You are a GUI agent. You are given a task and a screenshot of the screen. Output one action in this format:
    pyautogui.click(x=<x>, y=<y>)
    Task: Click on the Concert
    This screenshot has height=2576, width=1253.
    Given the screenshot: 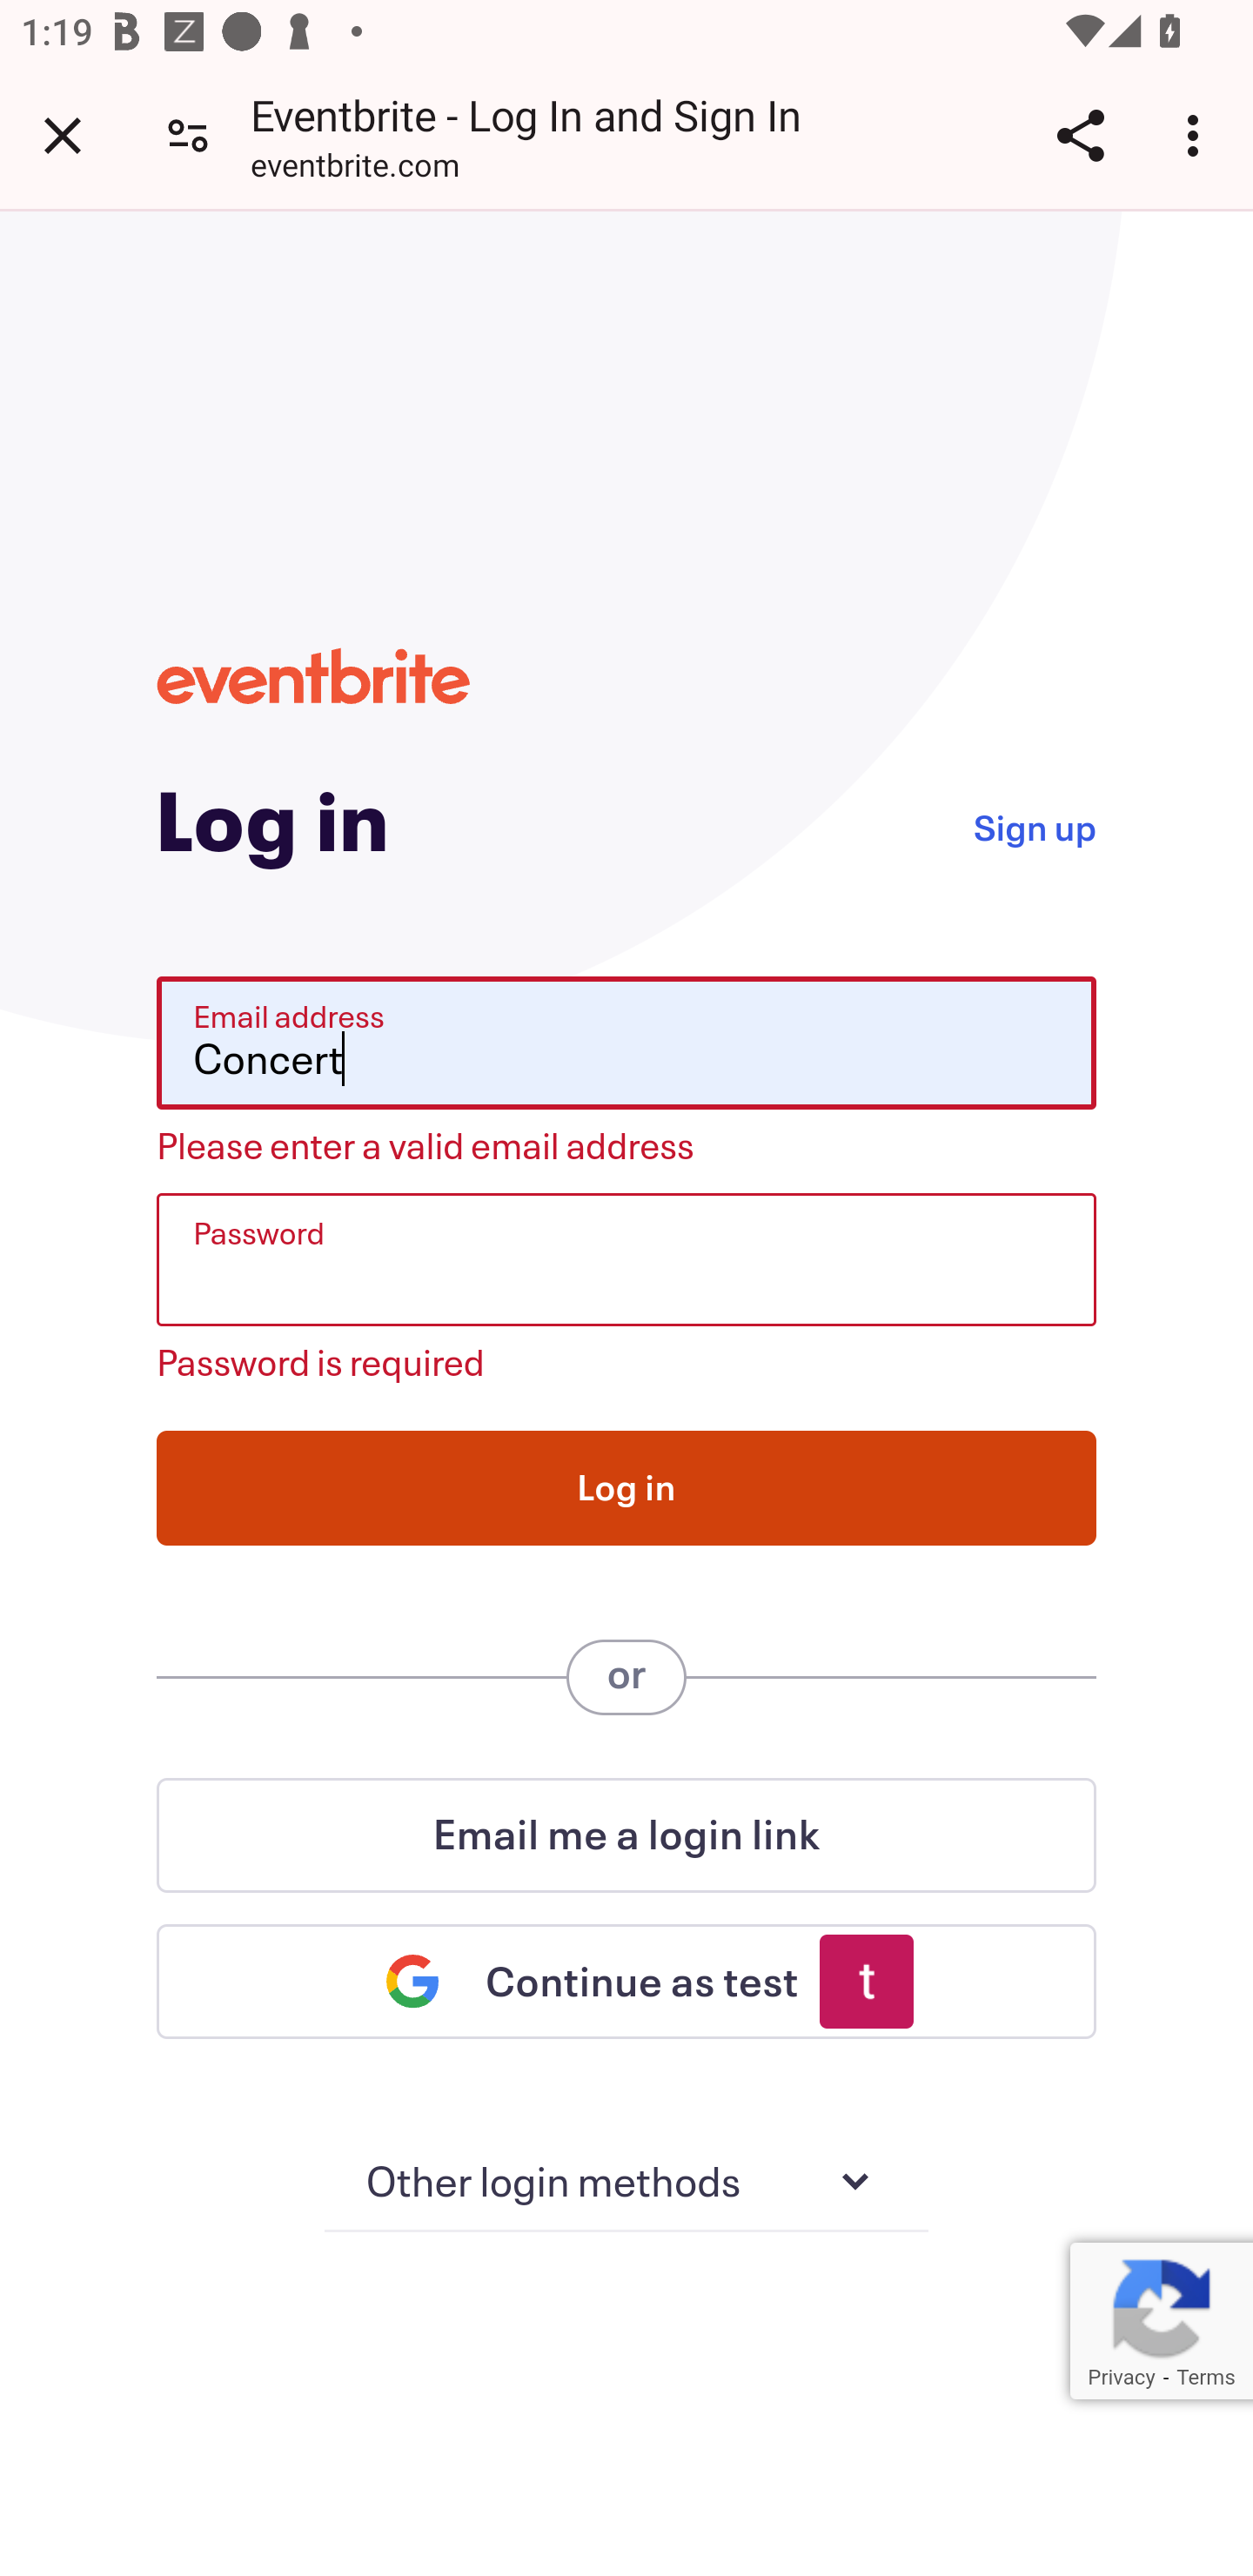 What is the action you would take?
    pyautogui.click(x=626, y=1043)
    